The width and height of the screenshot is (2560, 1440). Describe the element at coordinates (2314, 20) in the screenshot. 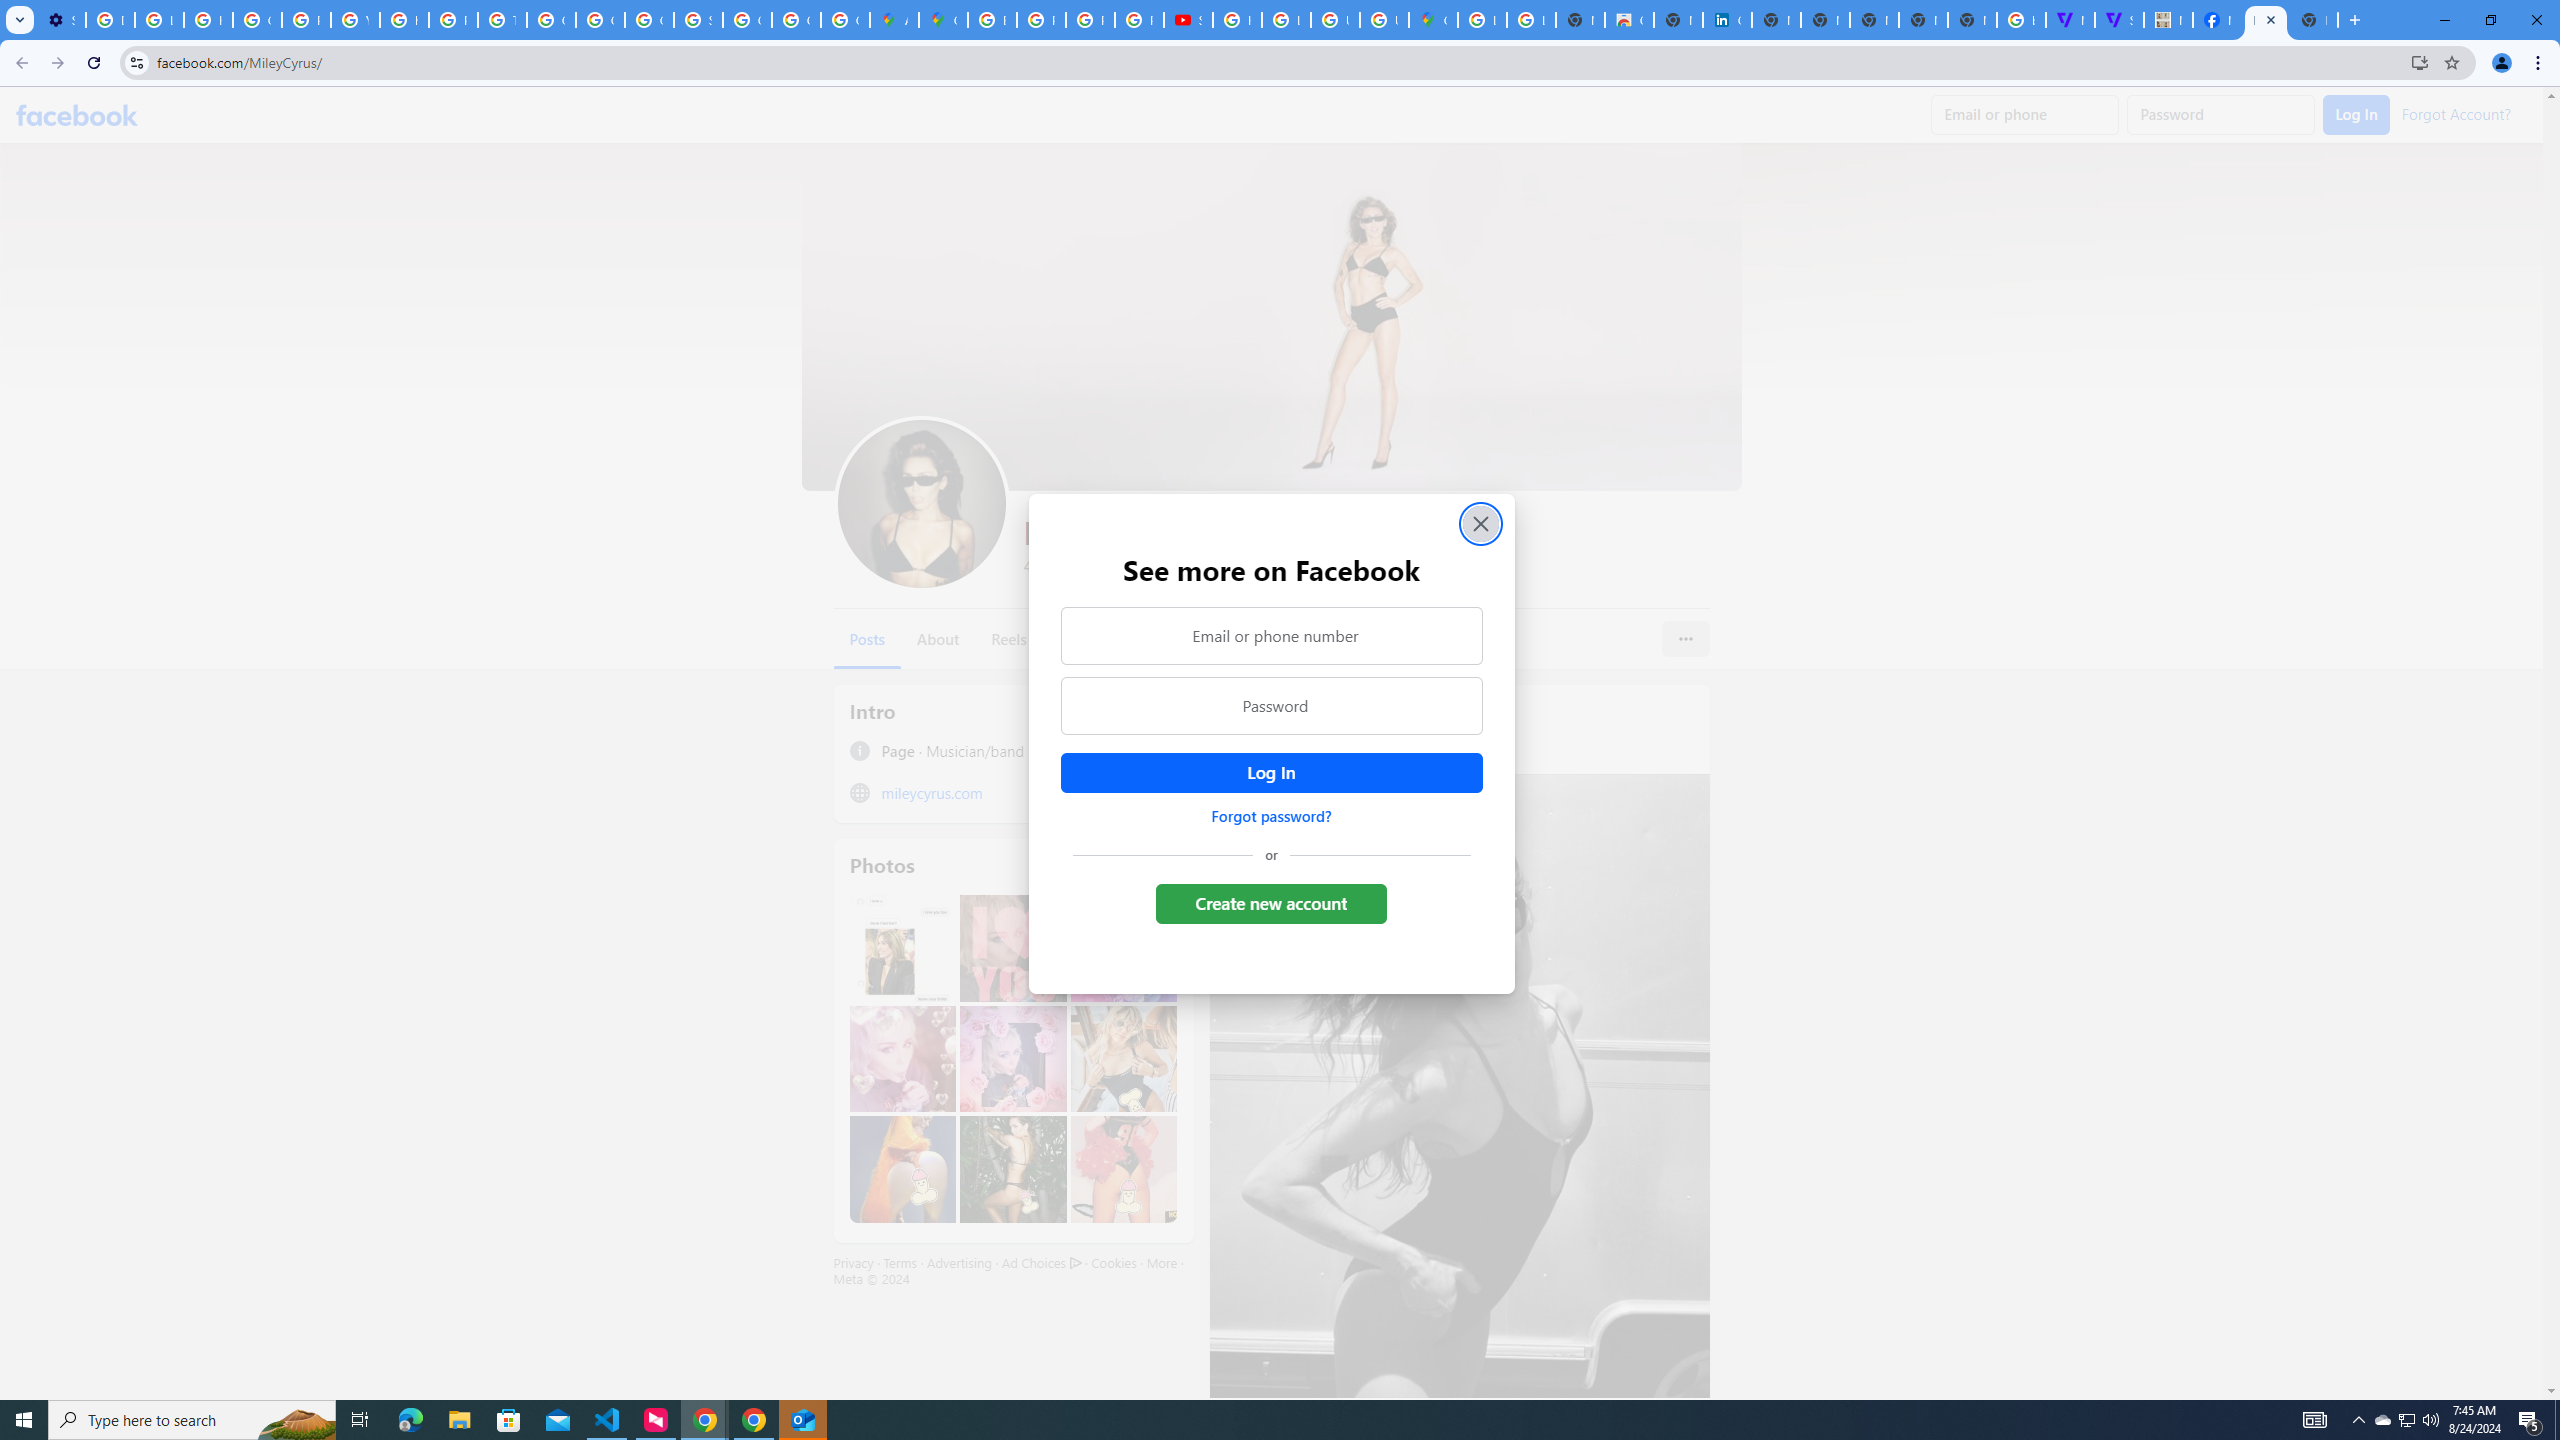

I see `New Tab` at that location.